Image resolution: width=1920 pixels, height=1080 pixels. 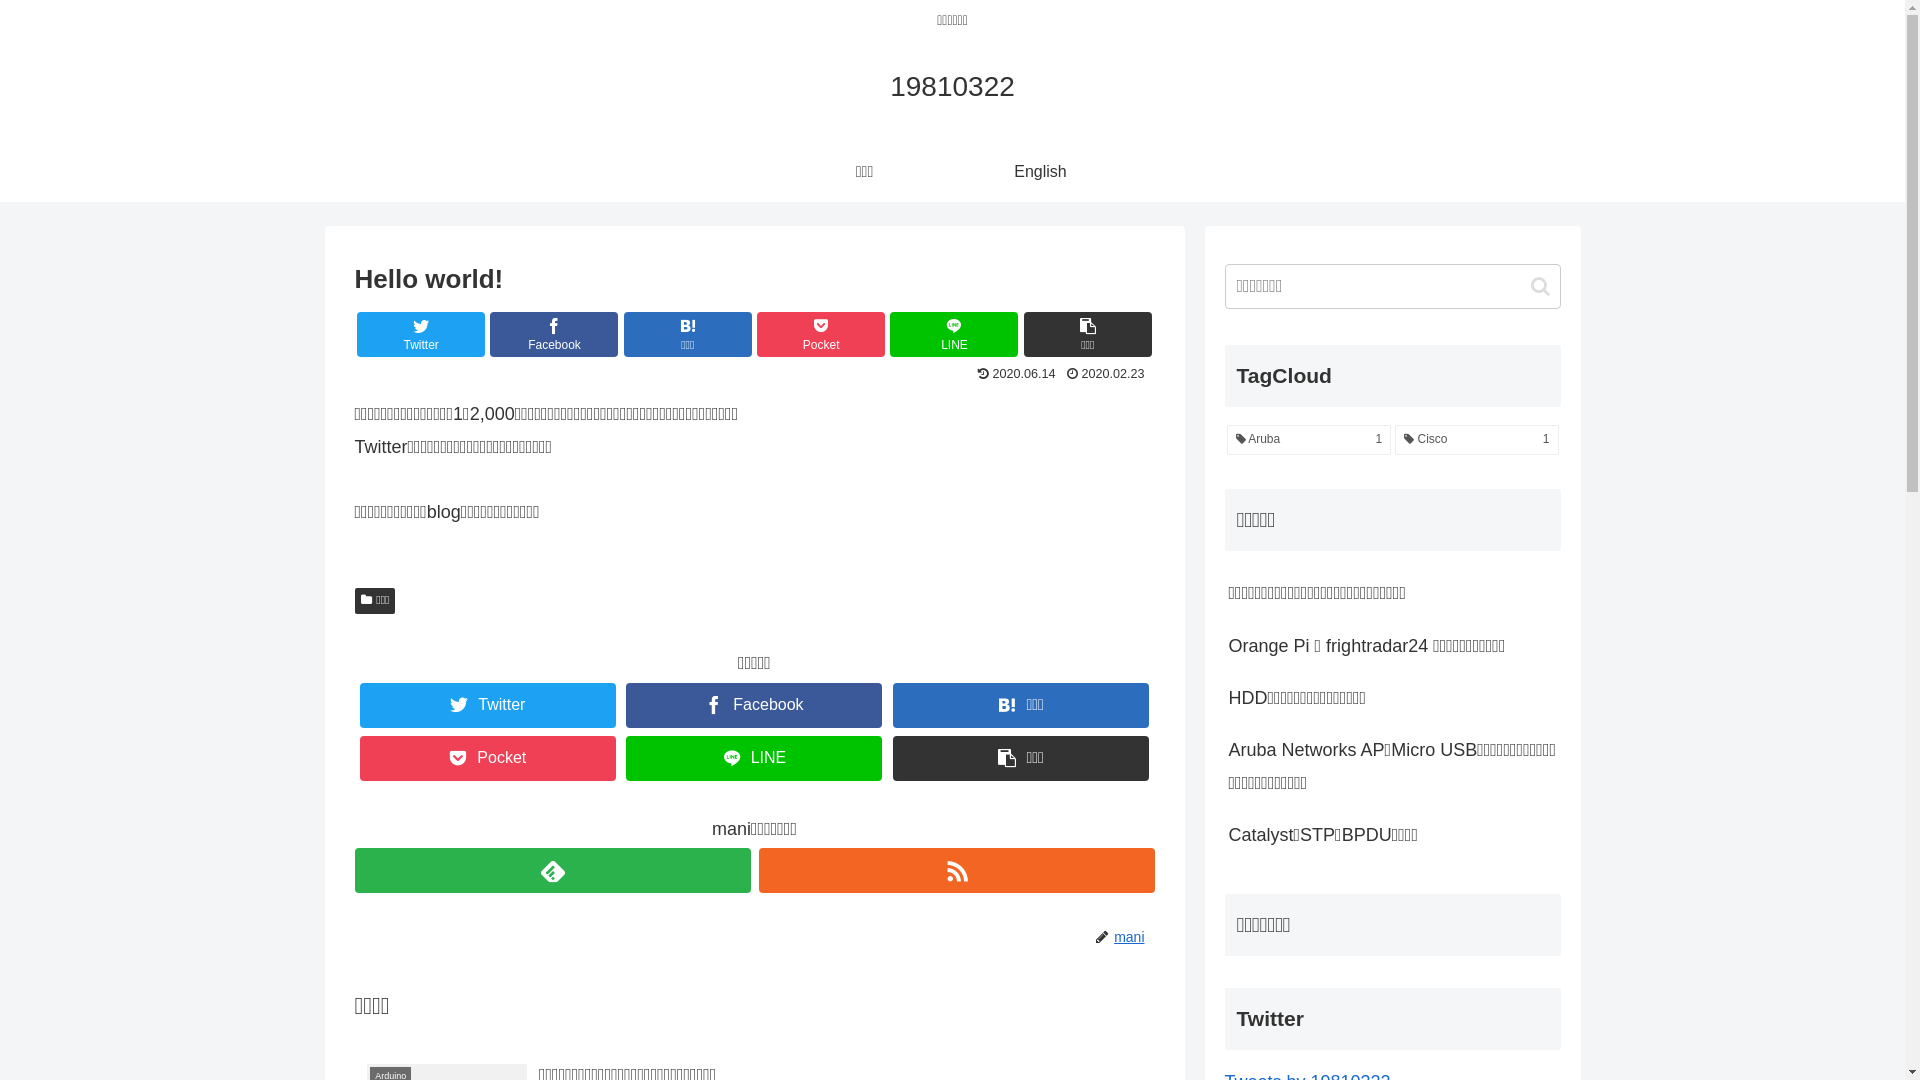 What do you see at coordinates (488, 758) in the screenshot?
I see `Pocket` at bounding box center [488, 758].